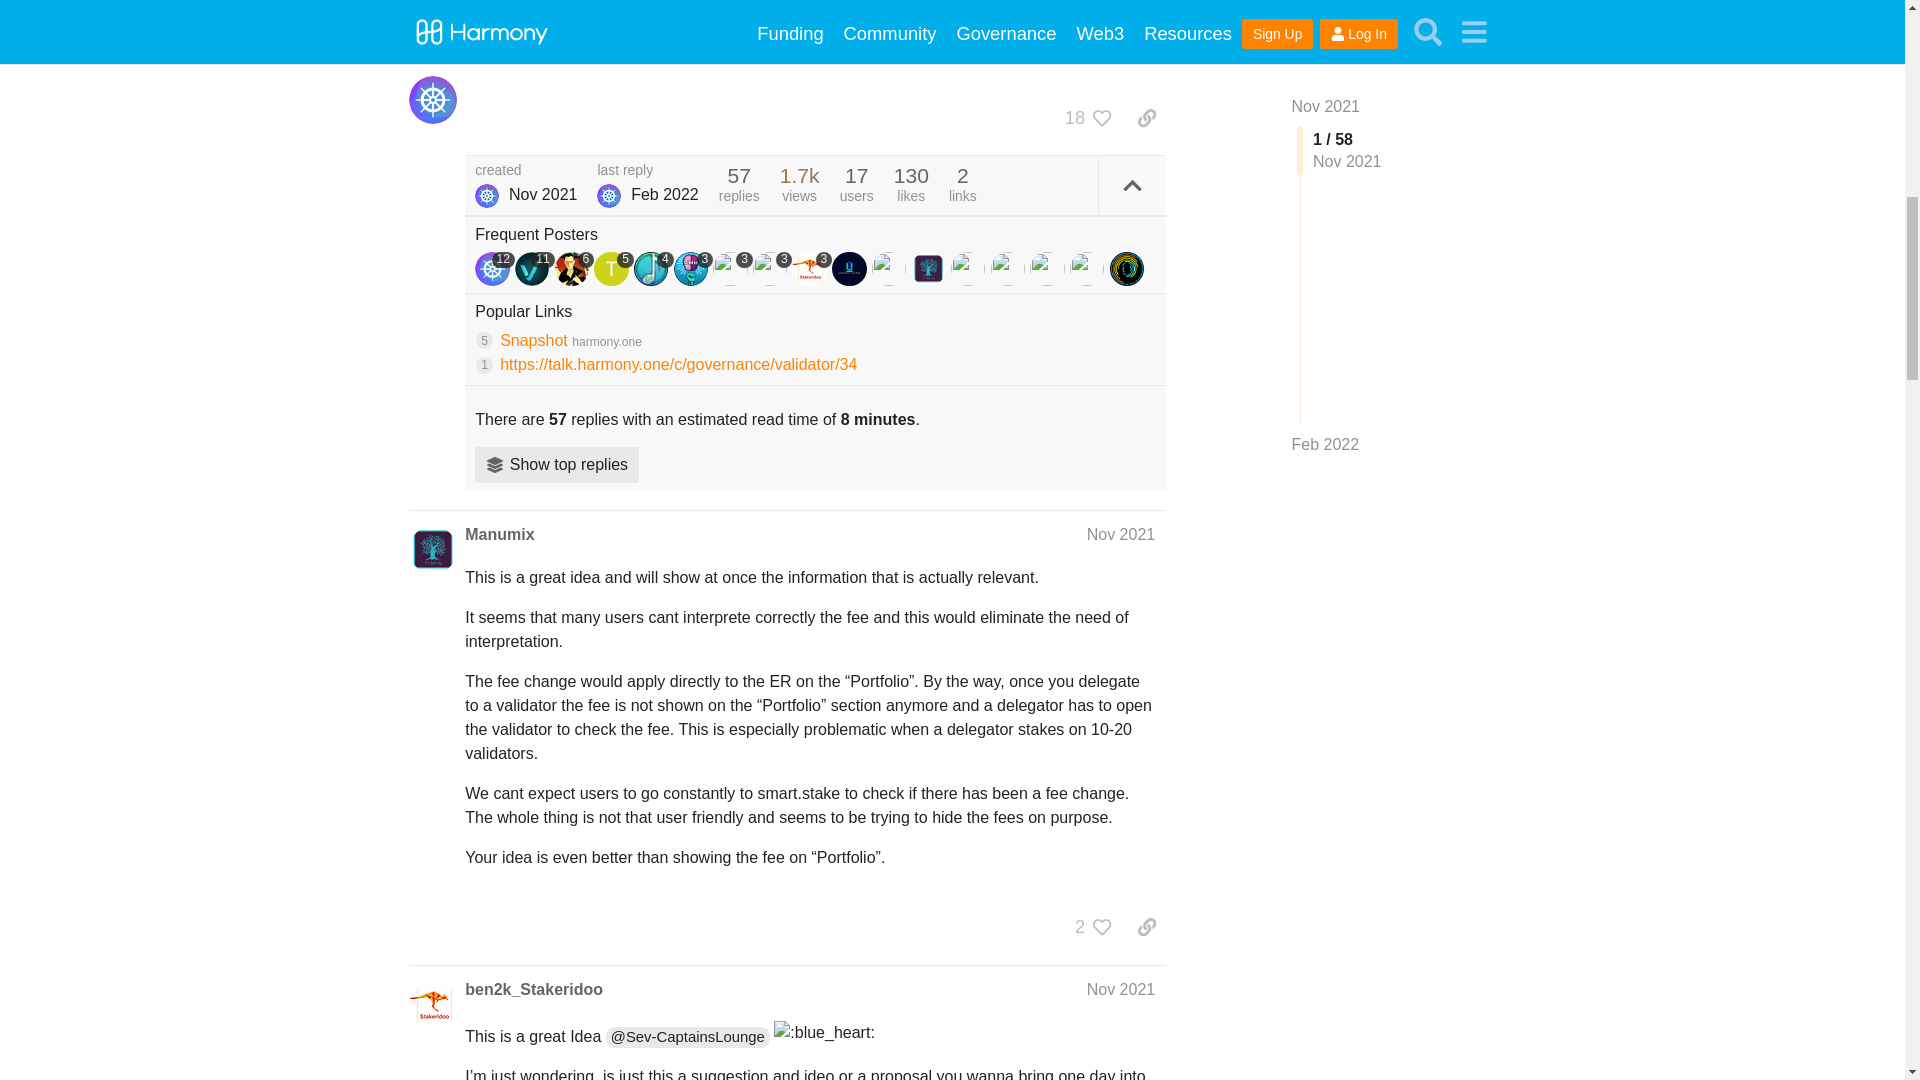 The width and height of the screenshot is (1920, 1080). What do you see at coordinates (1102, 118) in the screenshot?
I see `Please sign up or log in to like this post` at bounding box center [1102, 118].